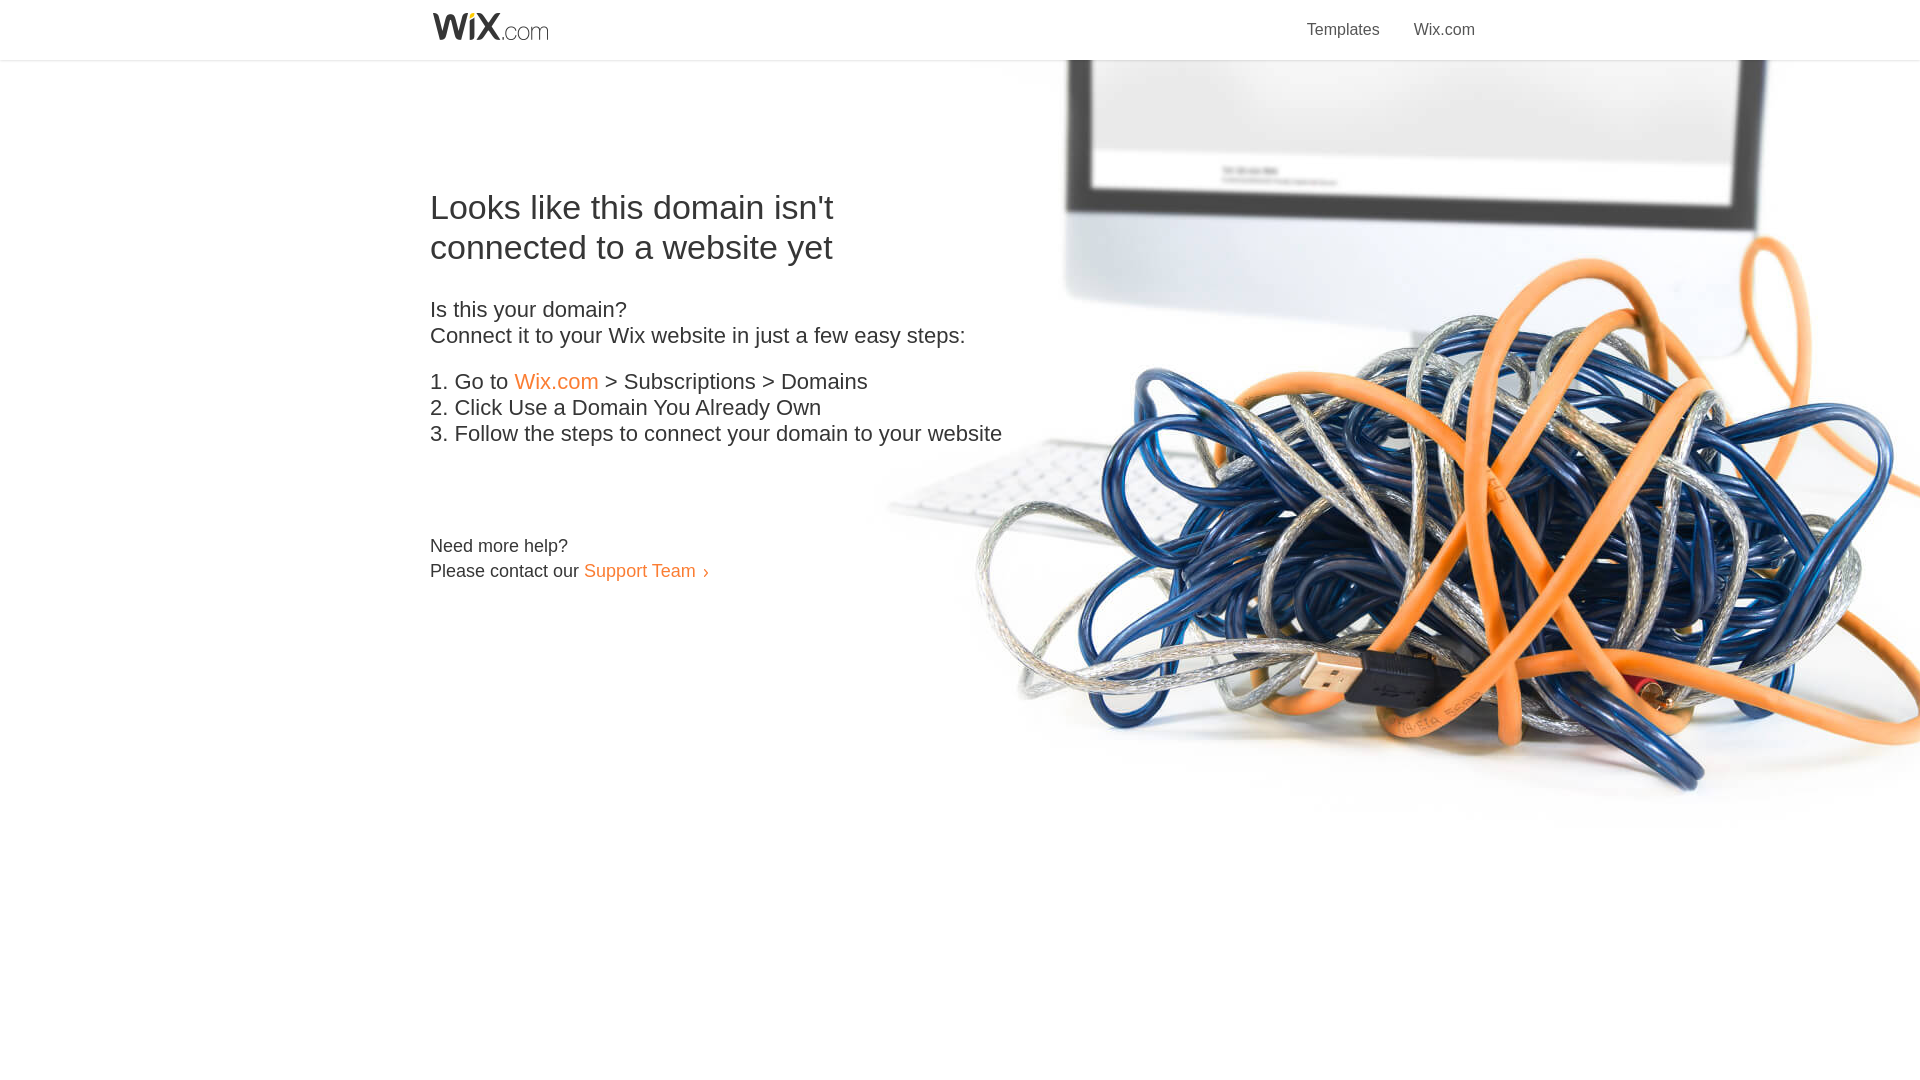 Image resolution: width=1920 pixels, height=1080 pixels. Describe the element at coordinates (556, 382) in the screenshot. I see `Wix.com` at that location.